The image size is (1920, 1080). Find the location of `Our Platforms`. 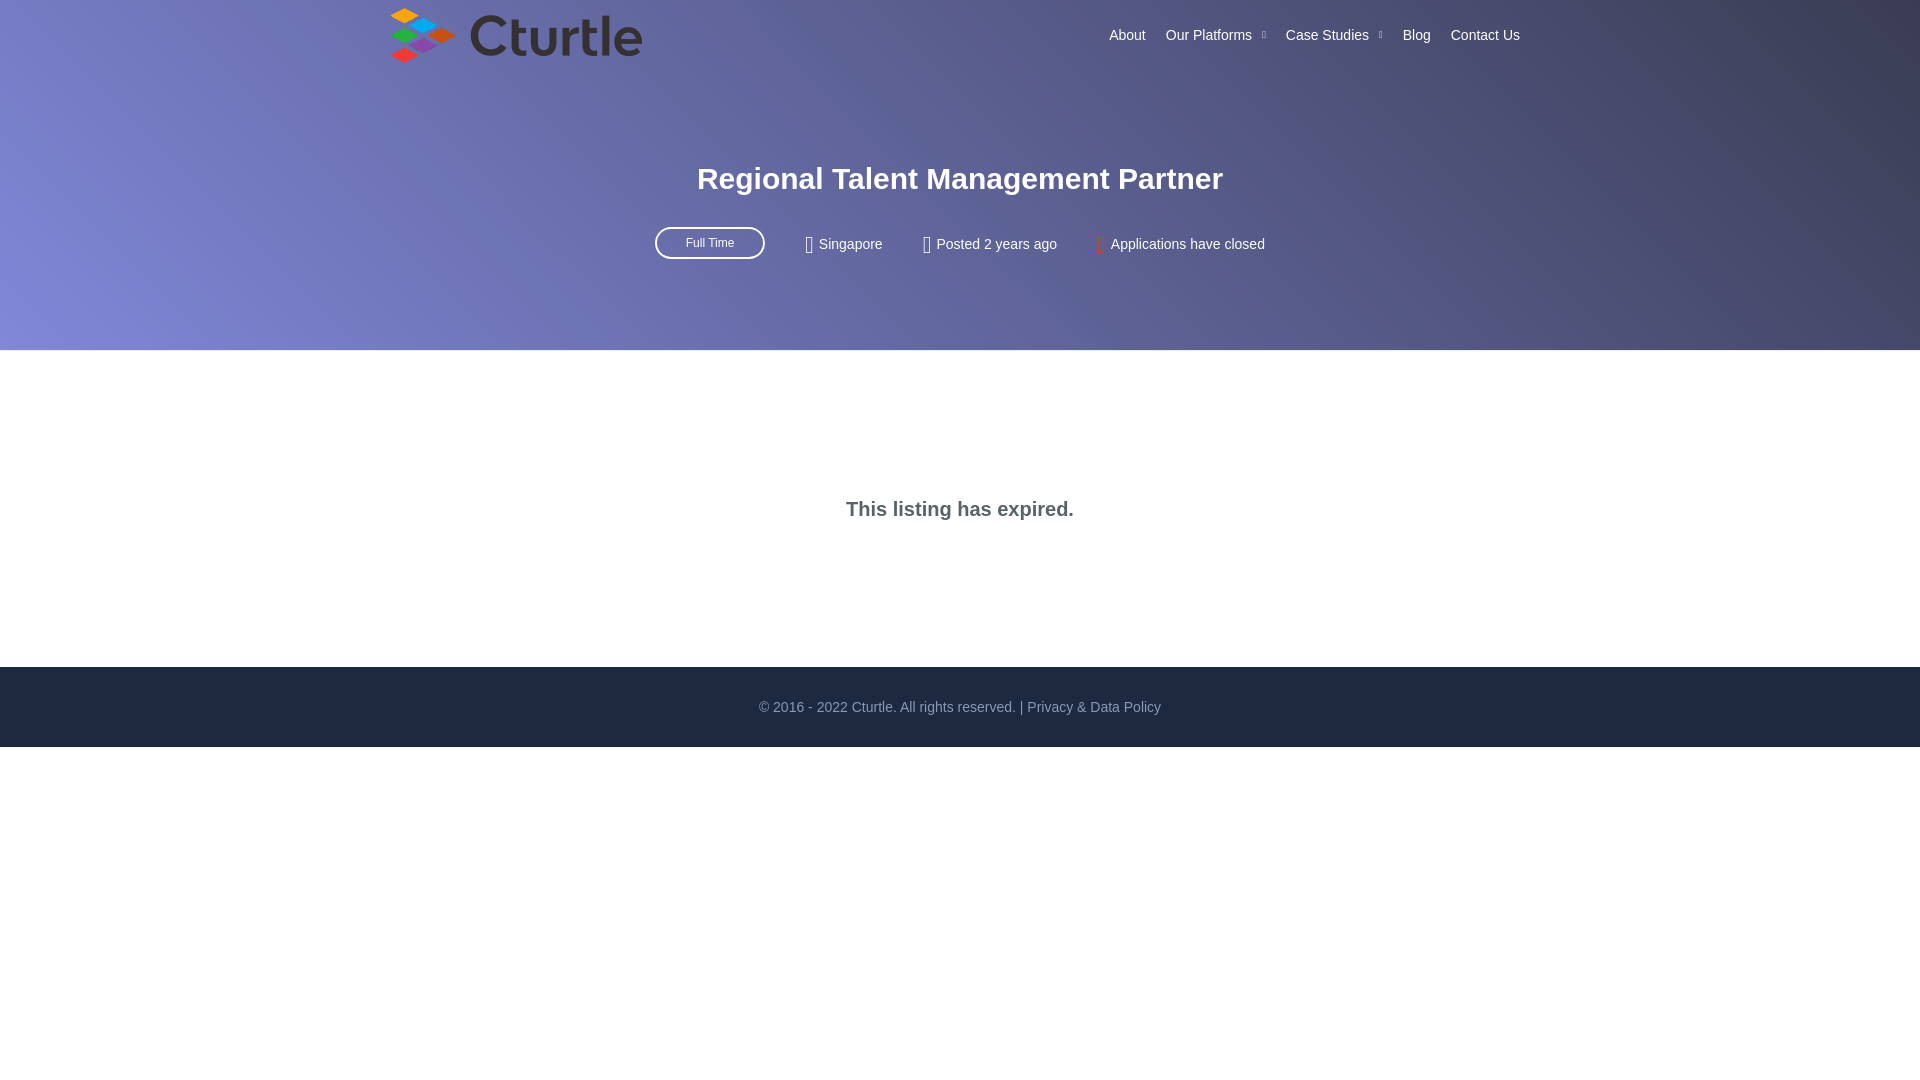

Our Platforms is located at coordinates (1216, 35).